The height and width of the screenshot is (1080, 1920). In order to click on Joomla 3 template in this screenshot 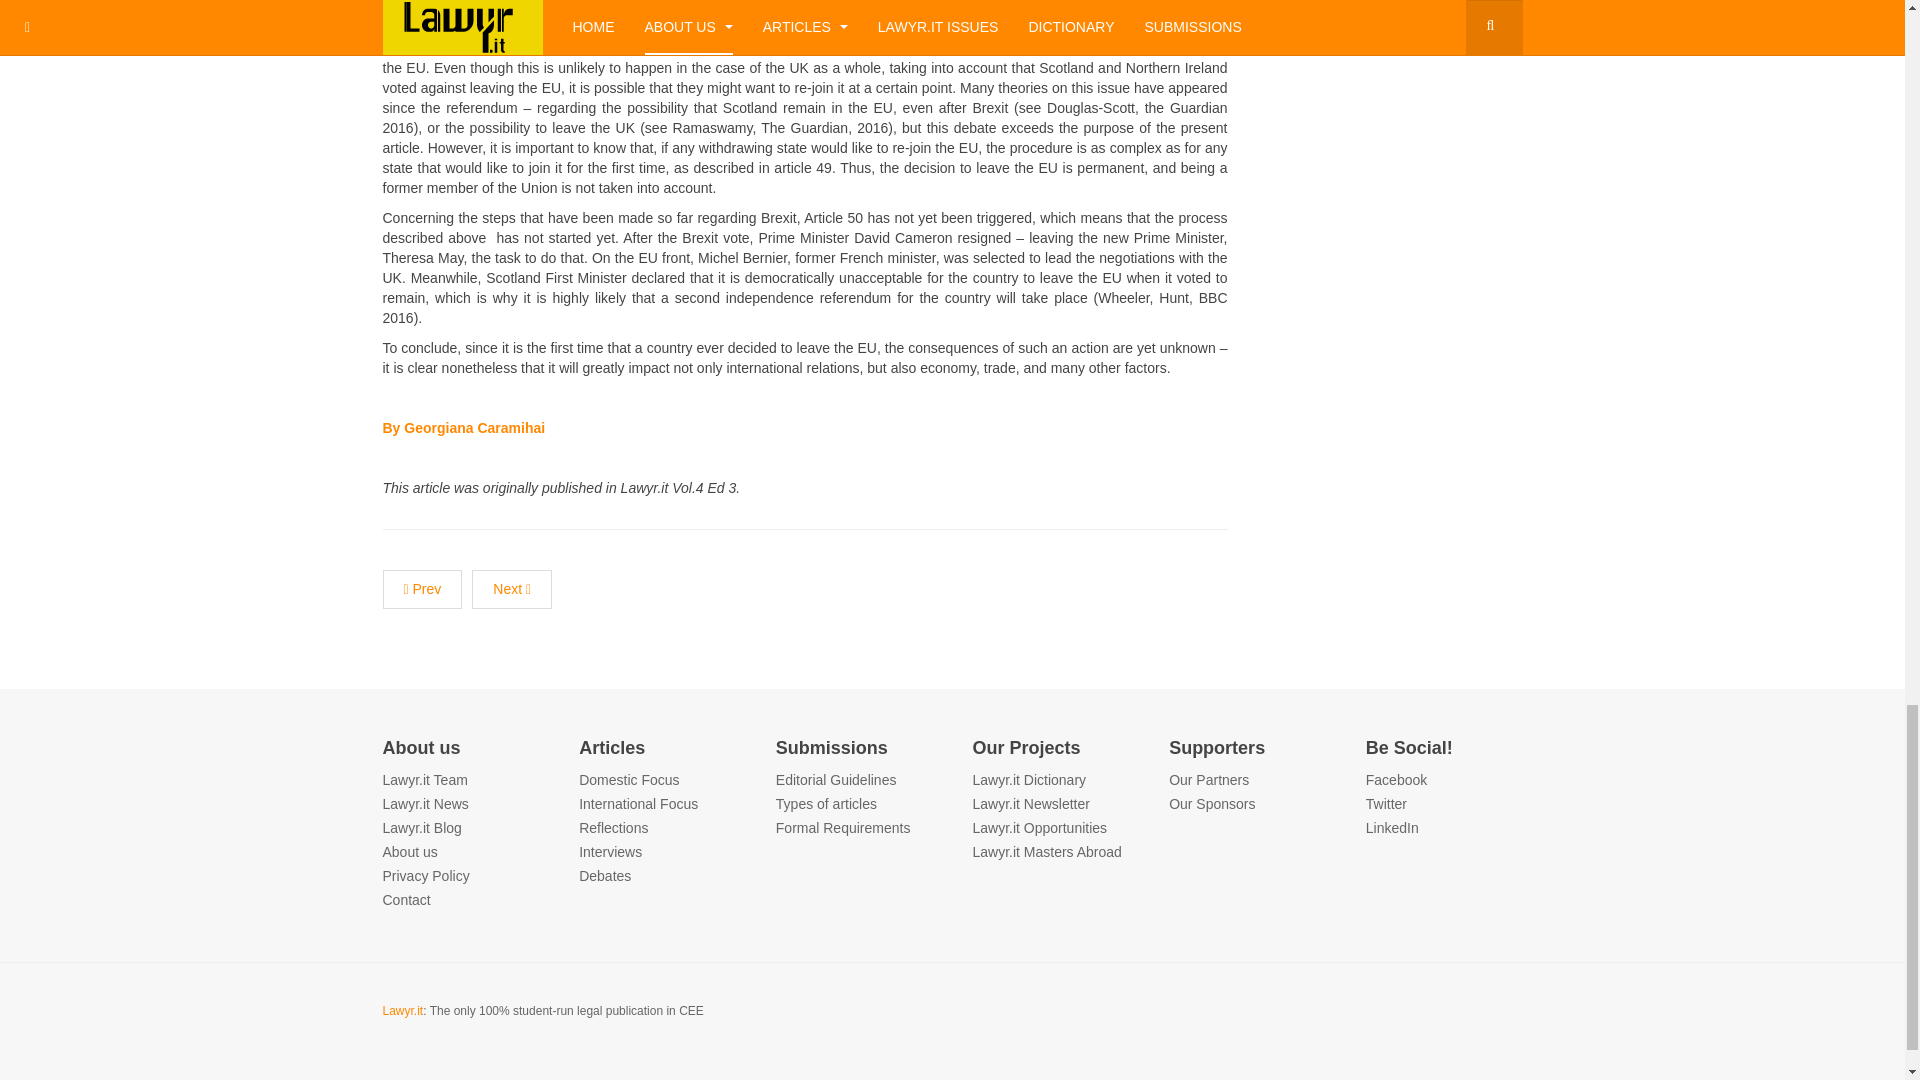, I will do `click(406, 900)`.